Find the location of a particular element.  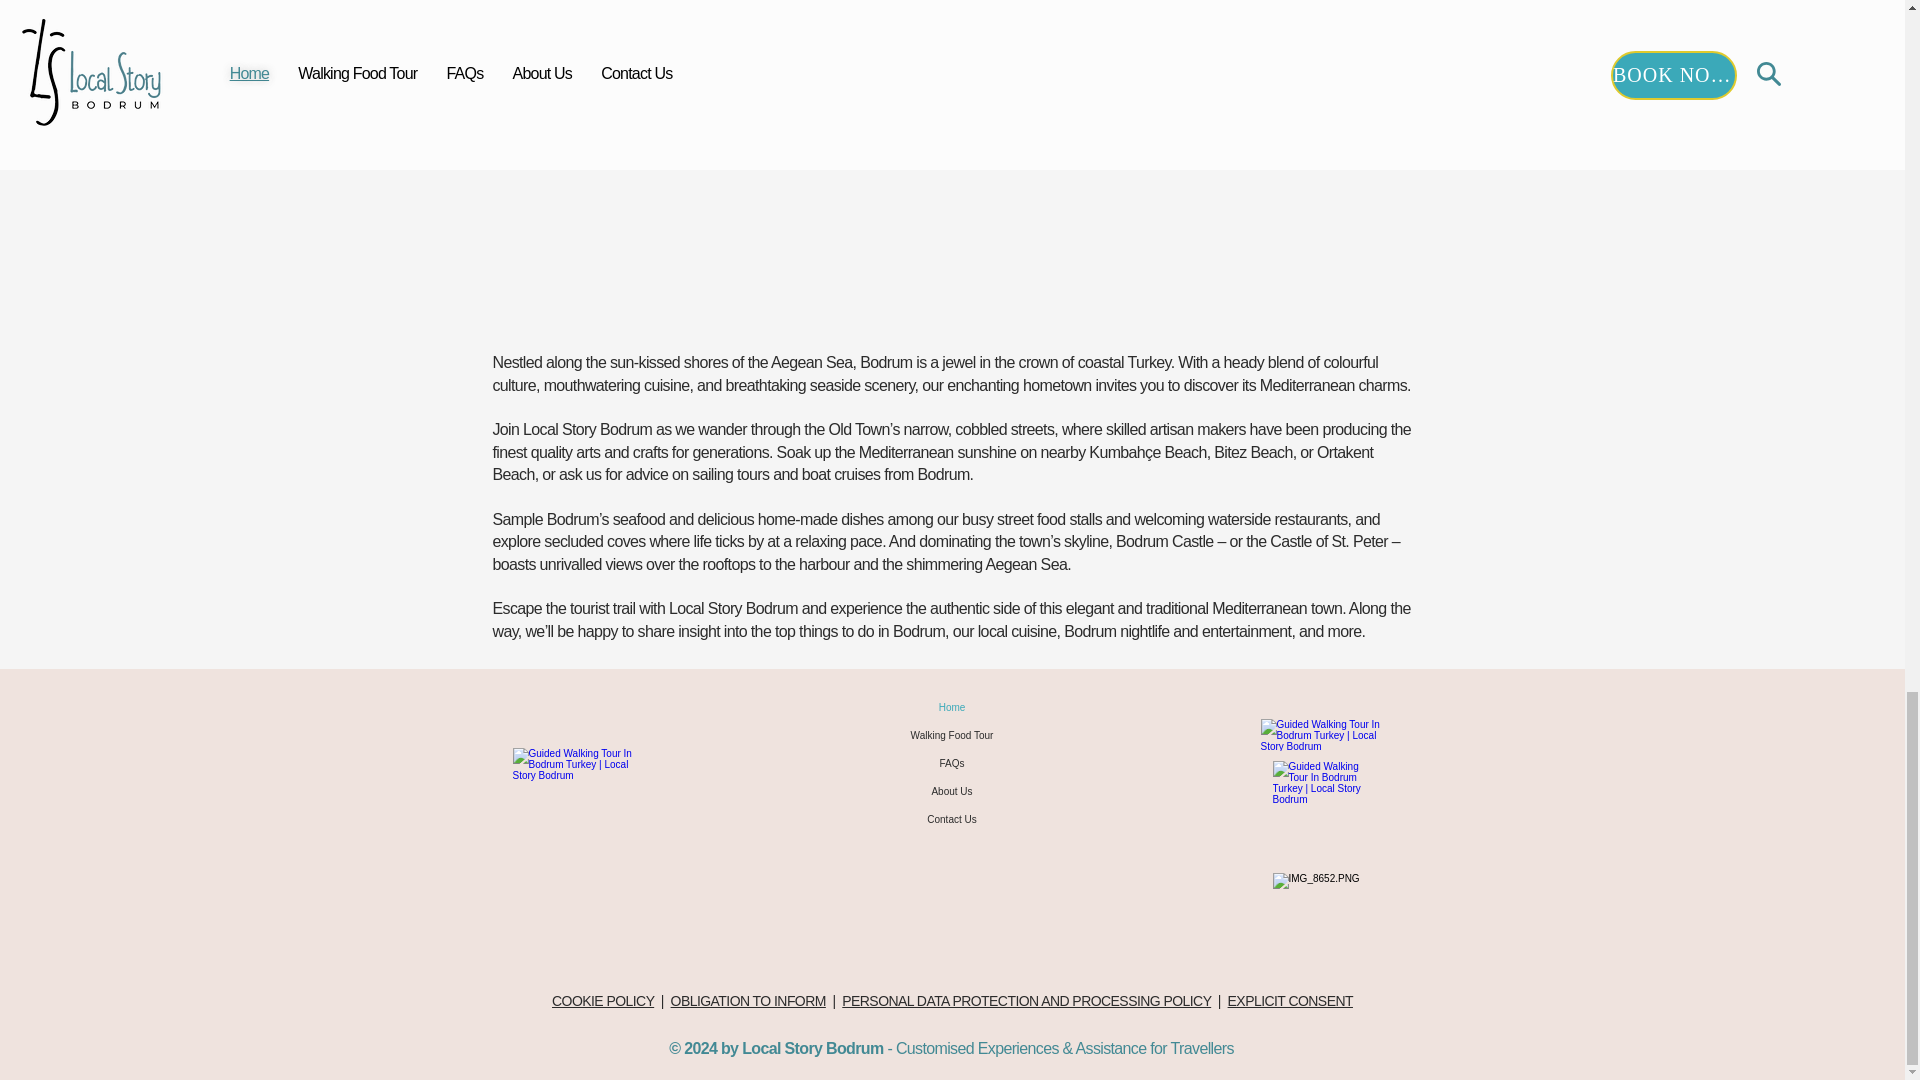

PERSONAL DATA PROTECTION AND PROCESSING POLICY is located at coordinates (1026, 1000).